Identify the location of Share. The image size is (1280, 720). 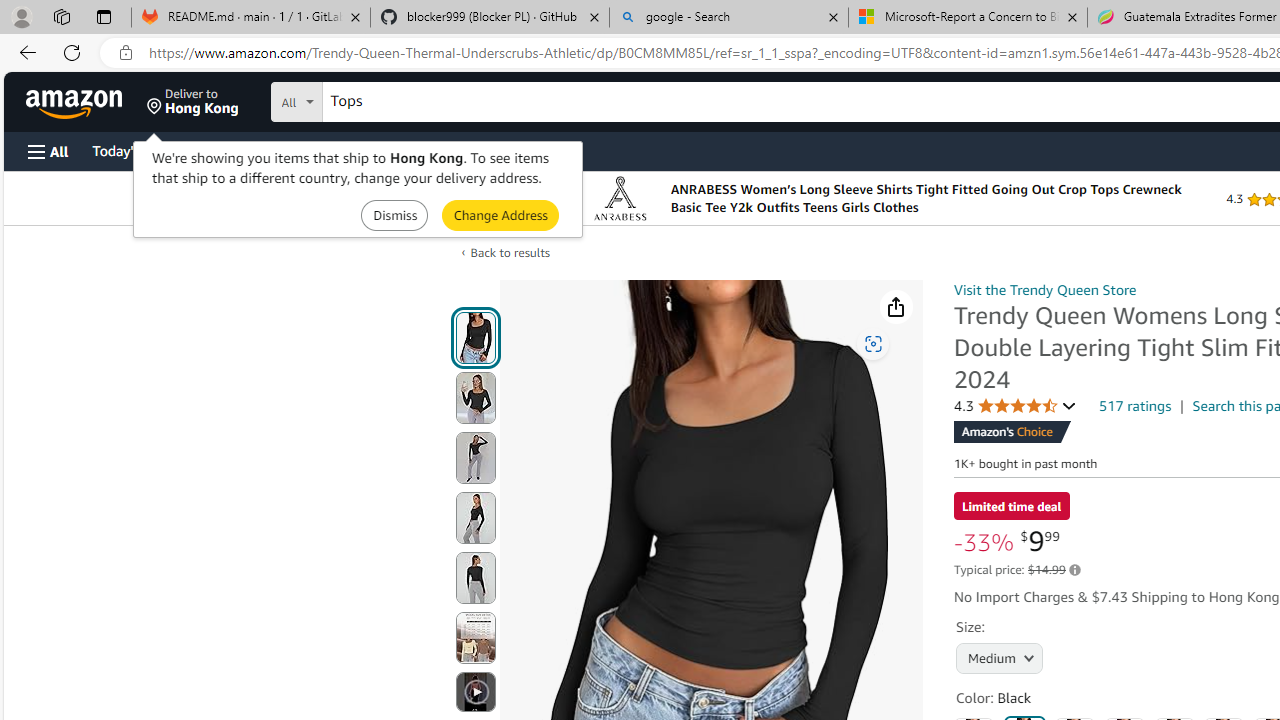
(896, 307).